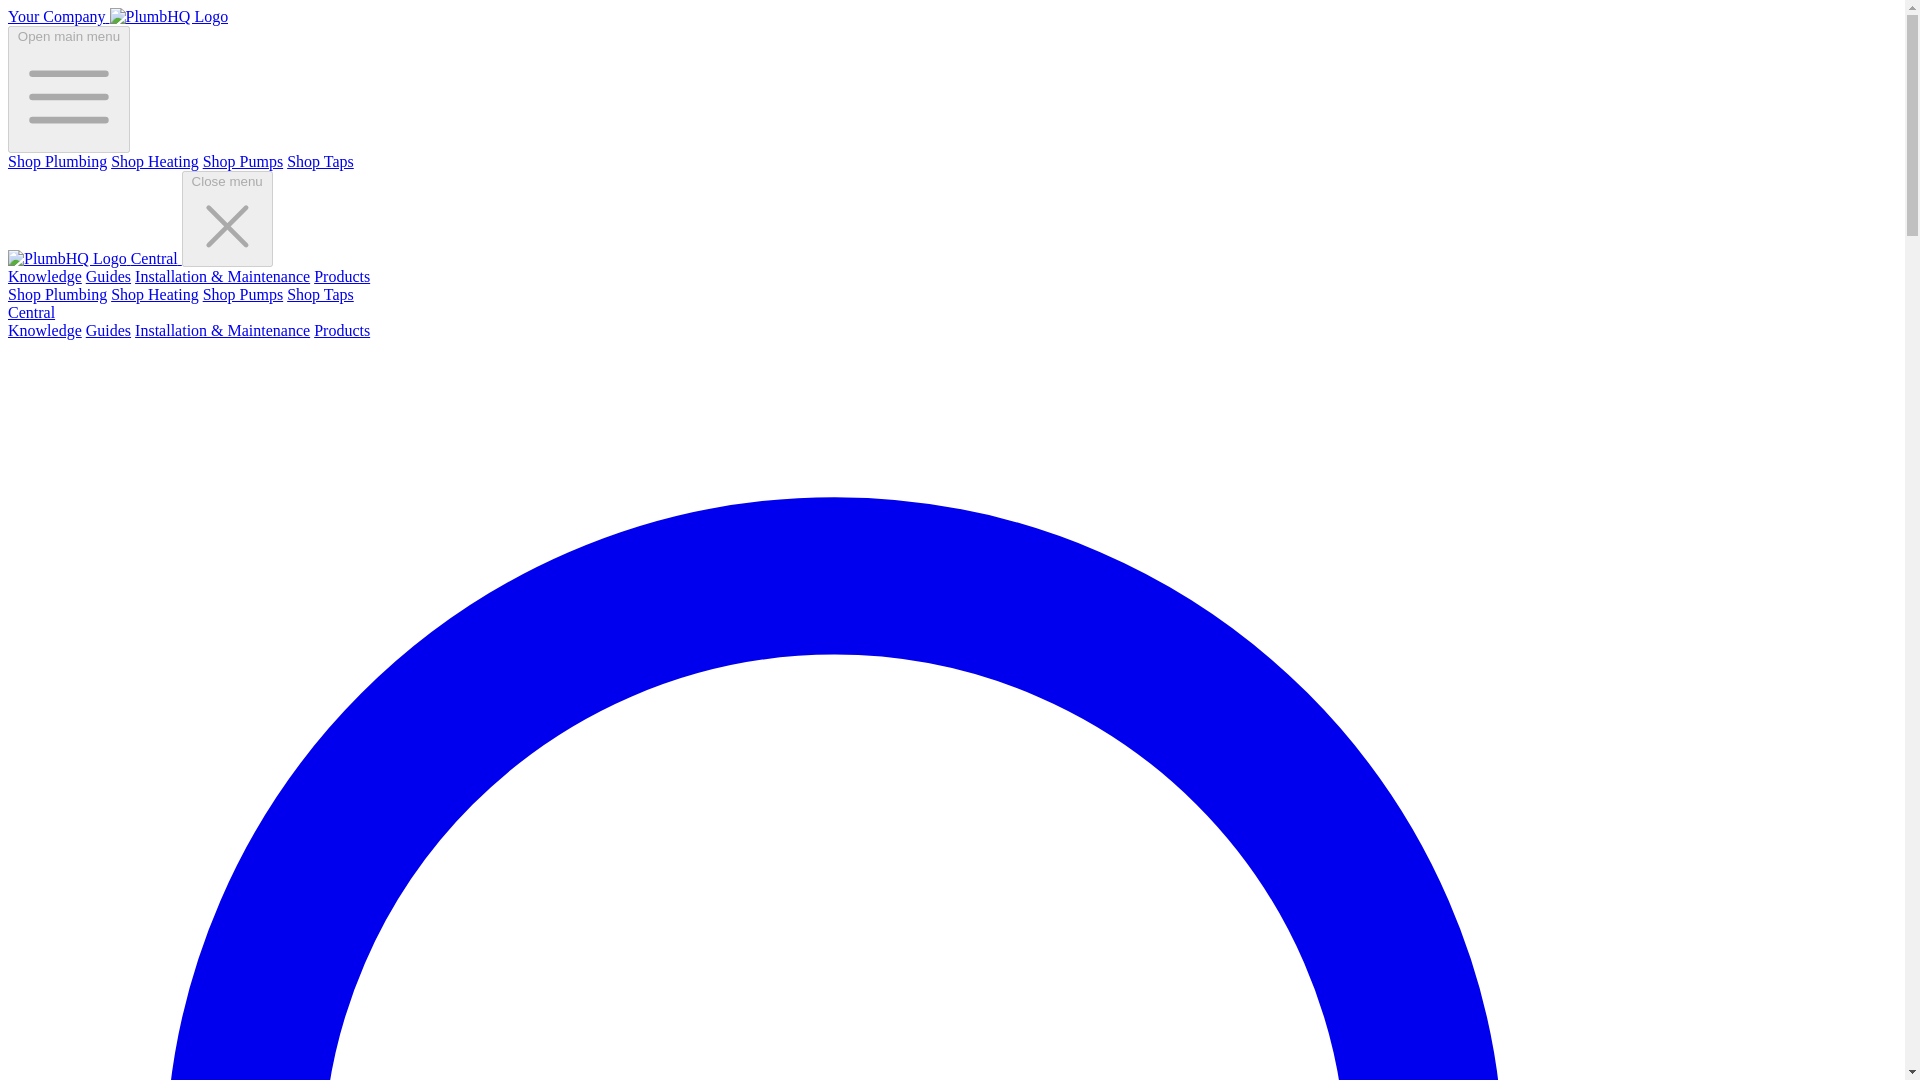  Describe the element at coordinates (44, 330) in the screenshot. I see `Knowledge` at that location.